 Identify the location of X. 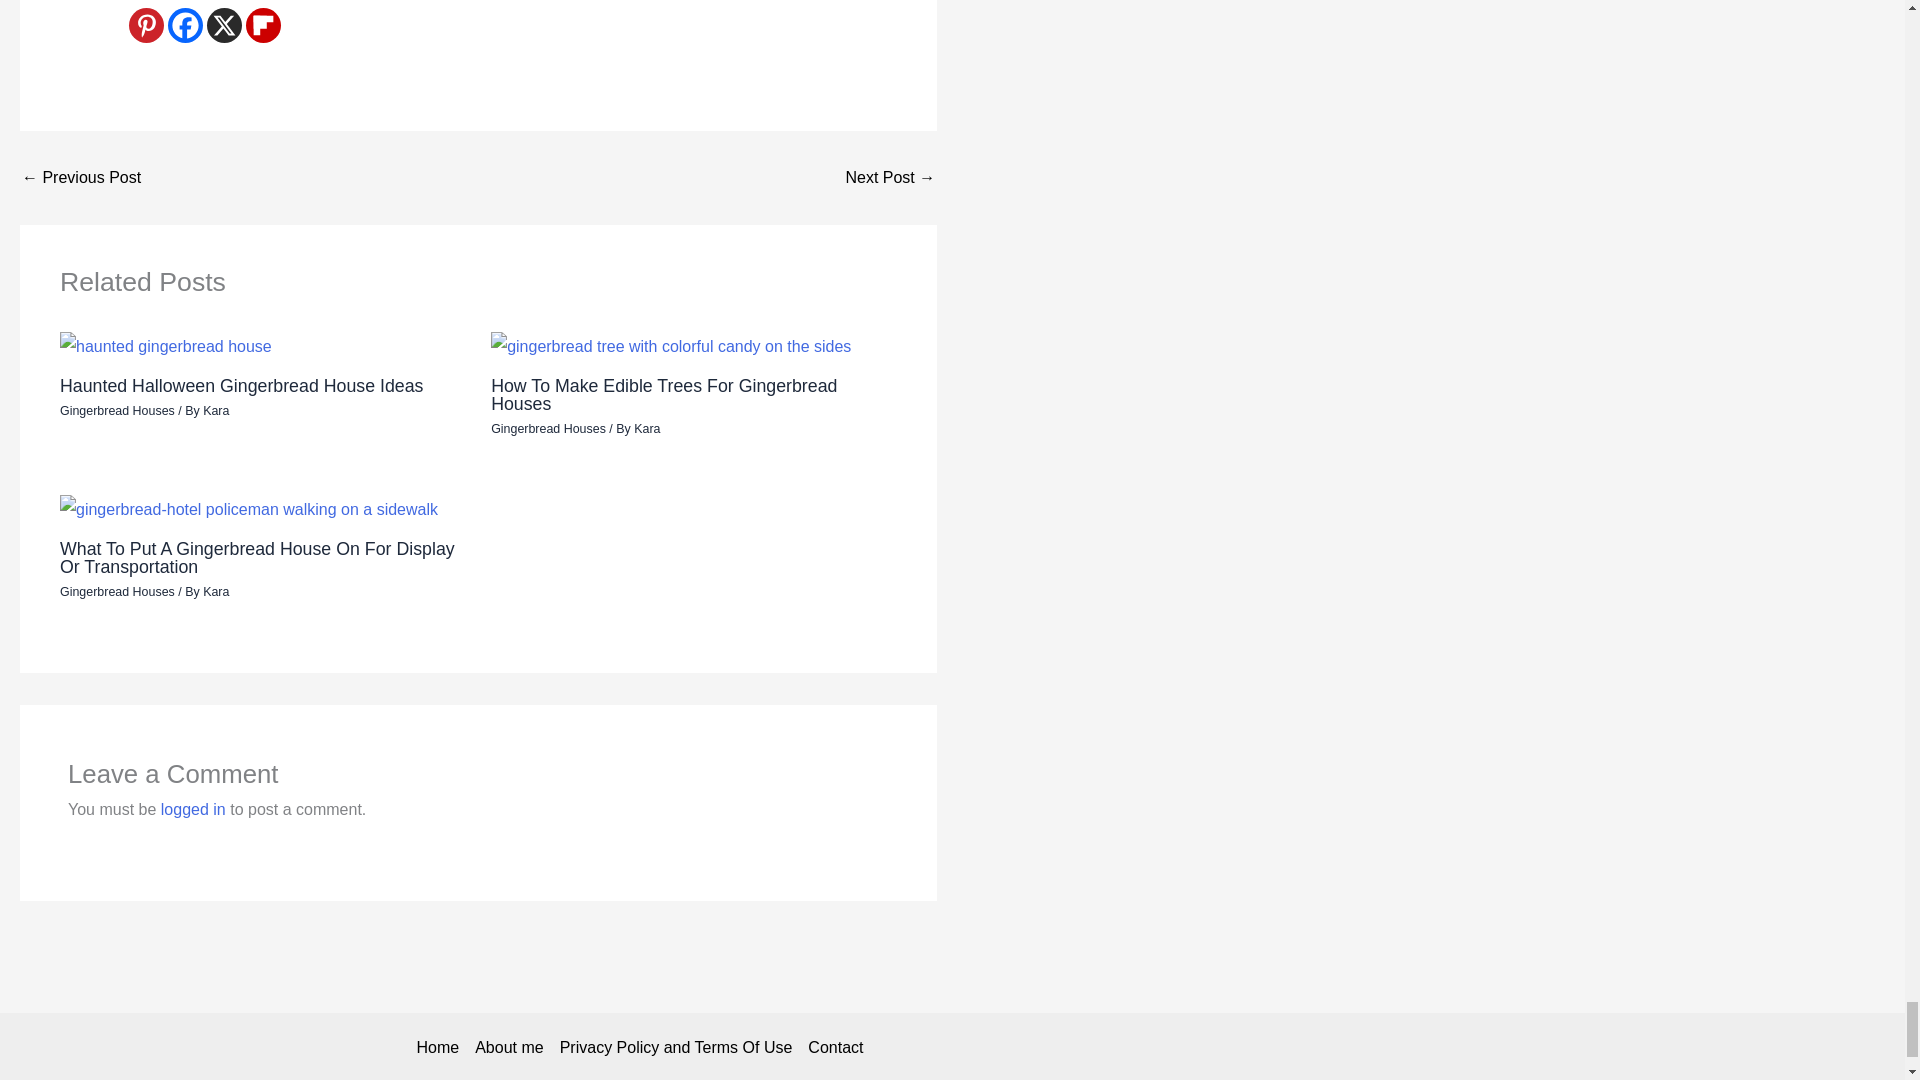
(224, 25).